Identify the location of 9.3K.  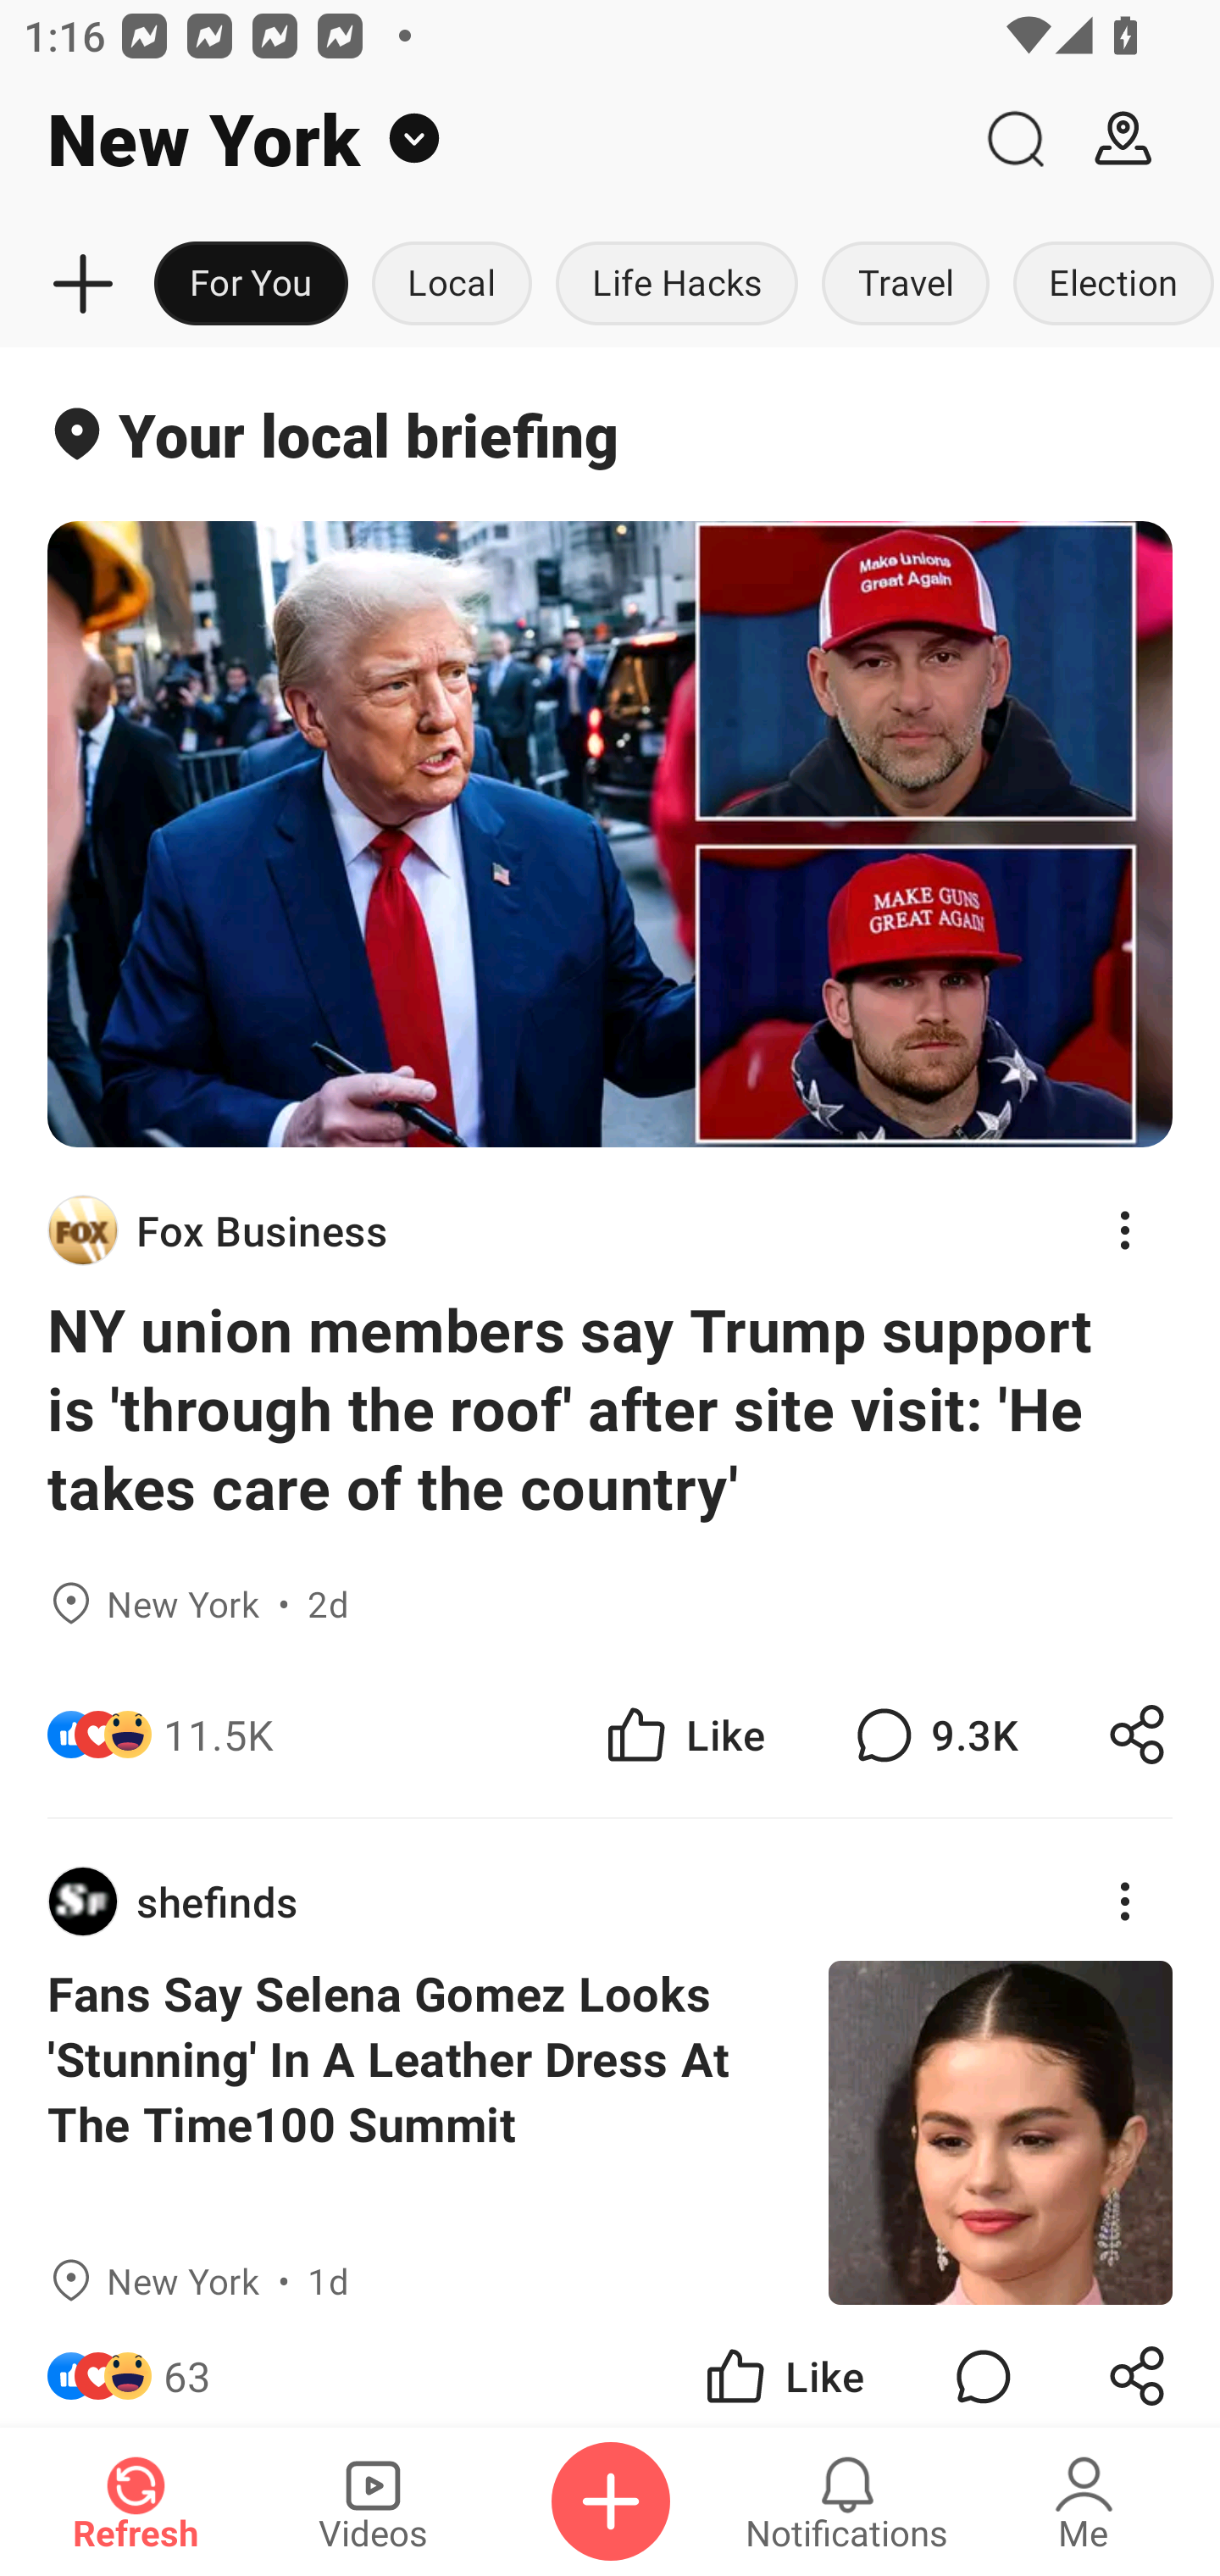
(933, 1735).